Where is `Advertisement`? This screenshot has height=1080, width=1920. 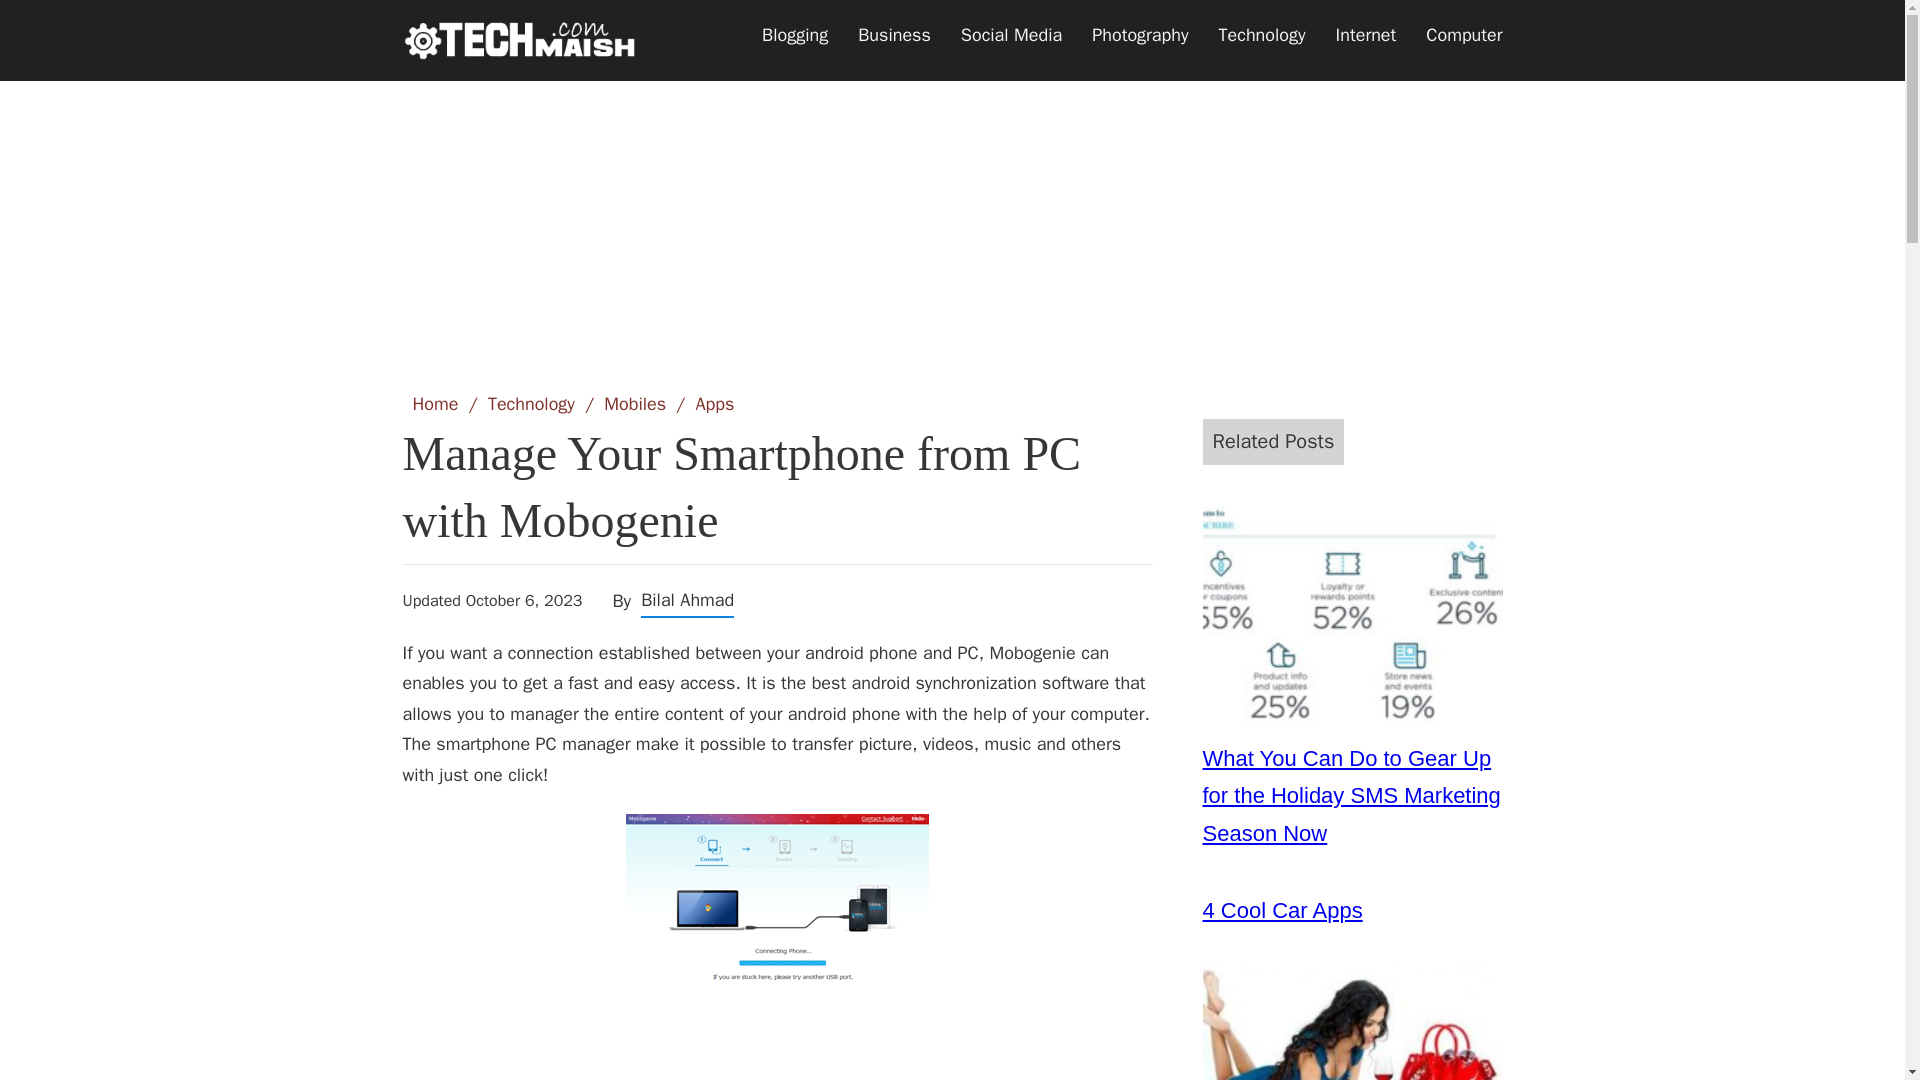
Advertisement is located at coordinates (951, 211).